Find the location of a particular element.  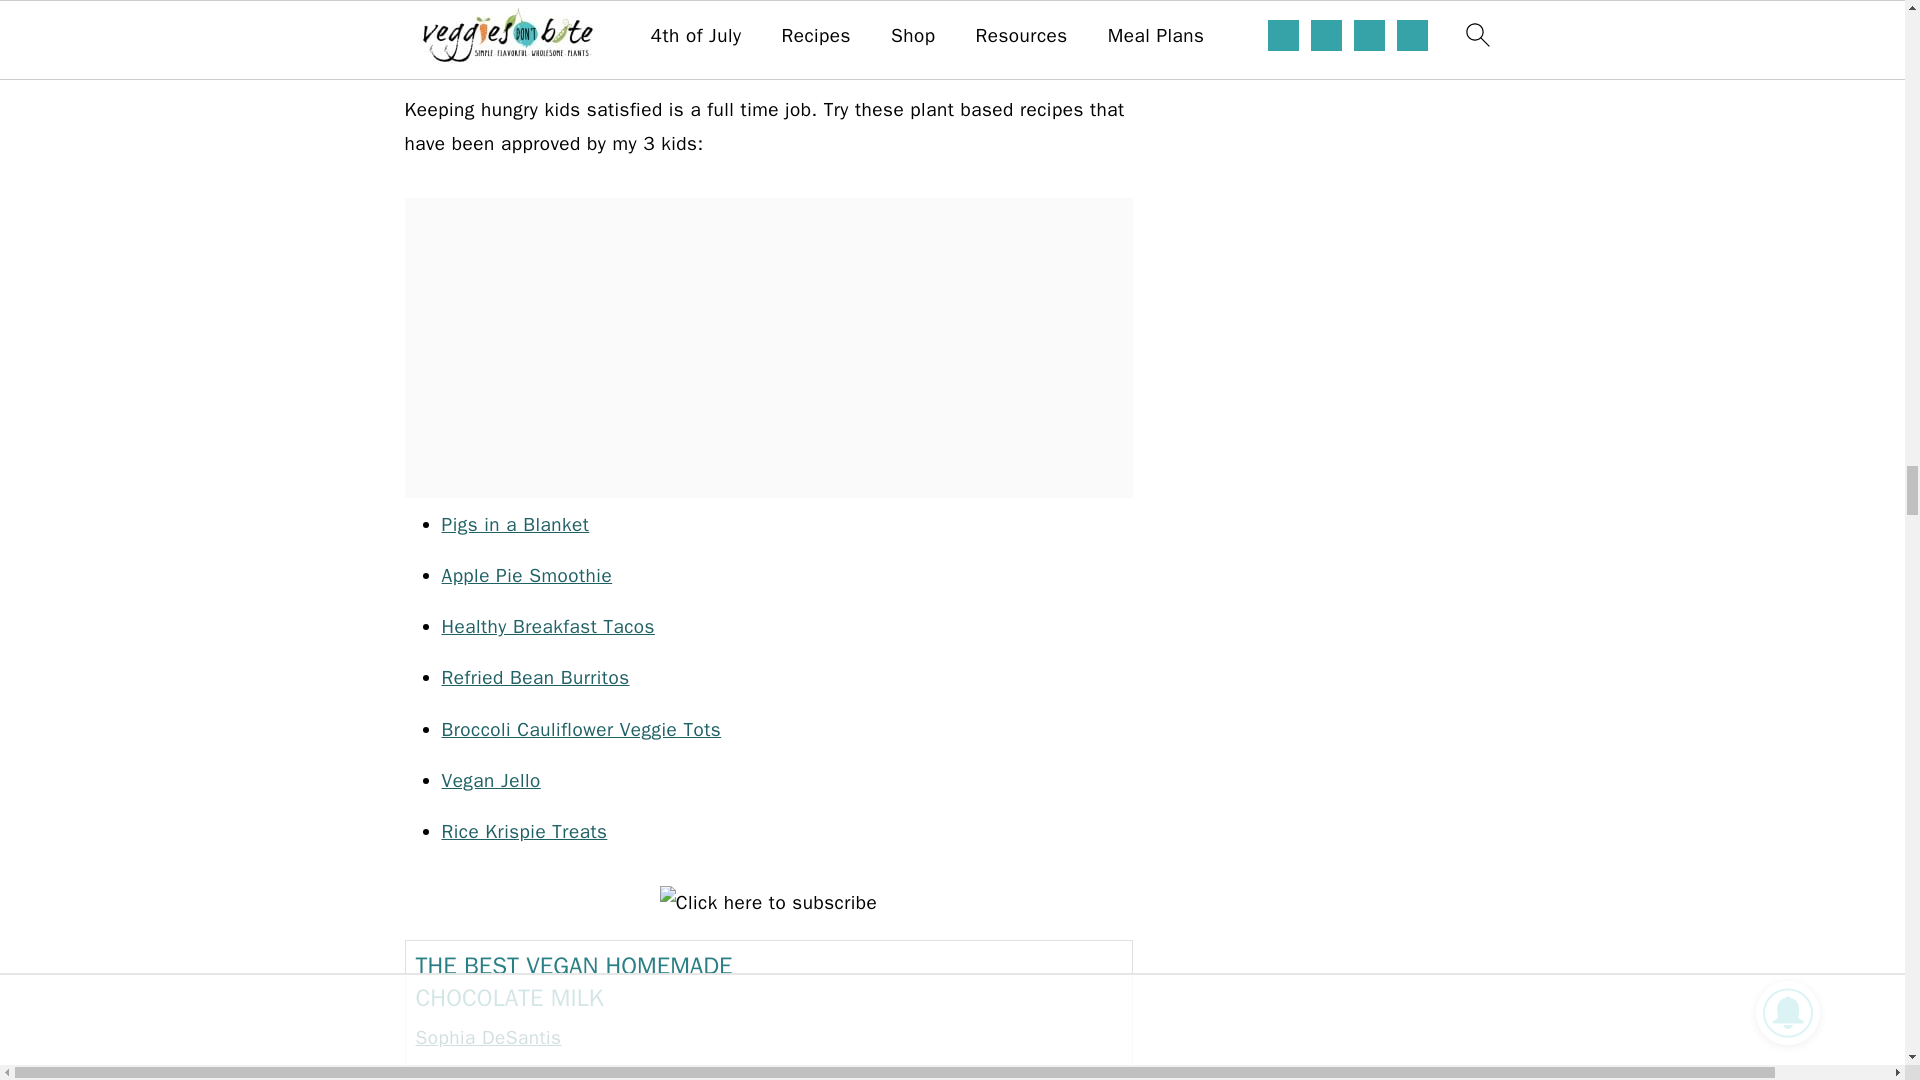

Pigs in a Blanket is located at coordinates (515, 524).